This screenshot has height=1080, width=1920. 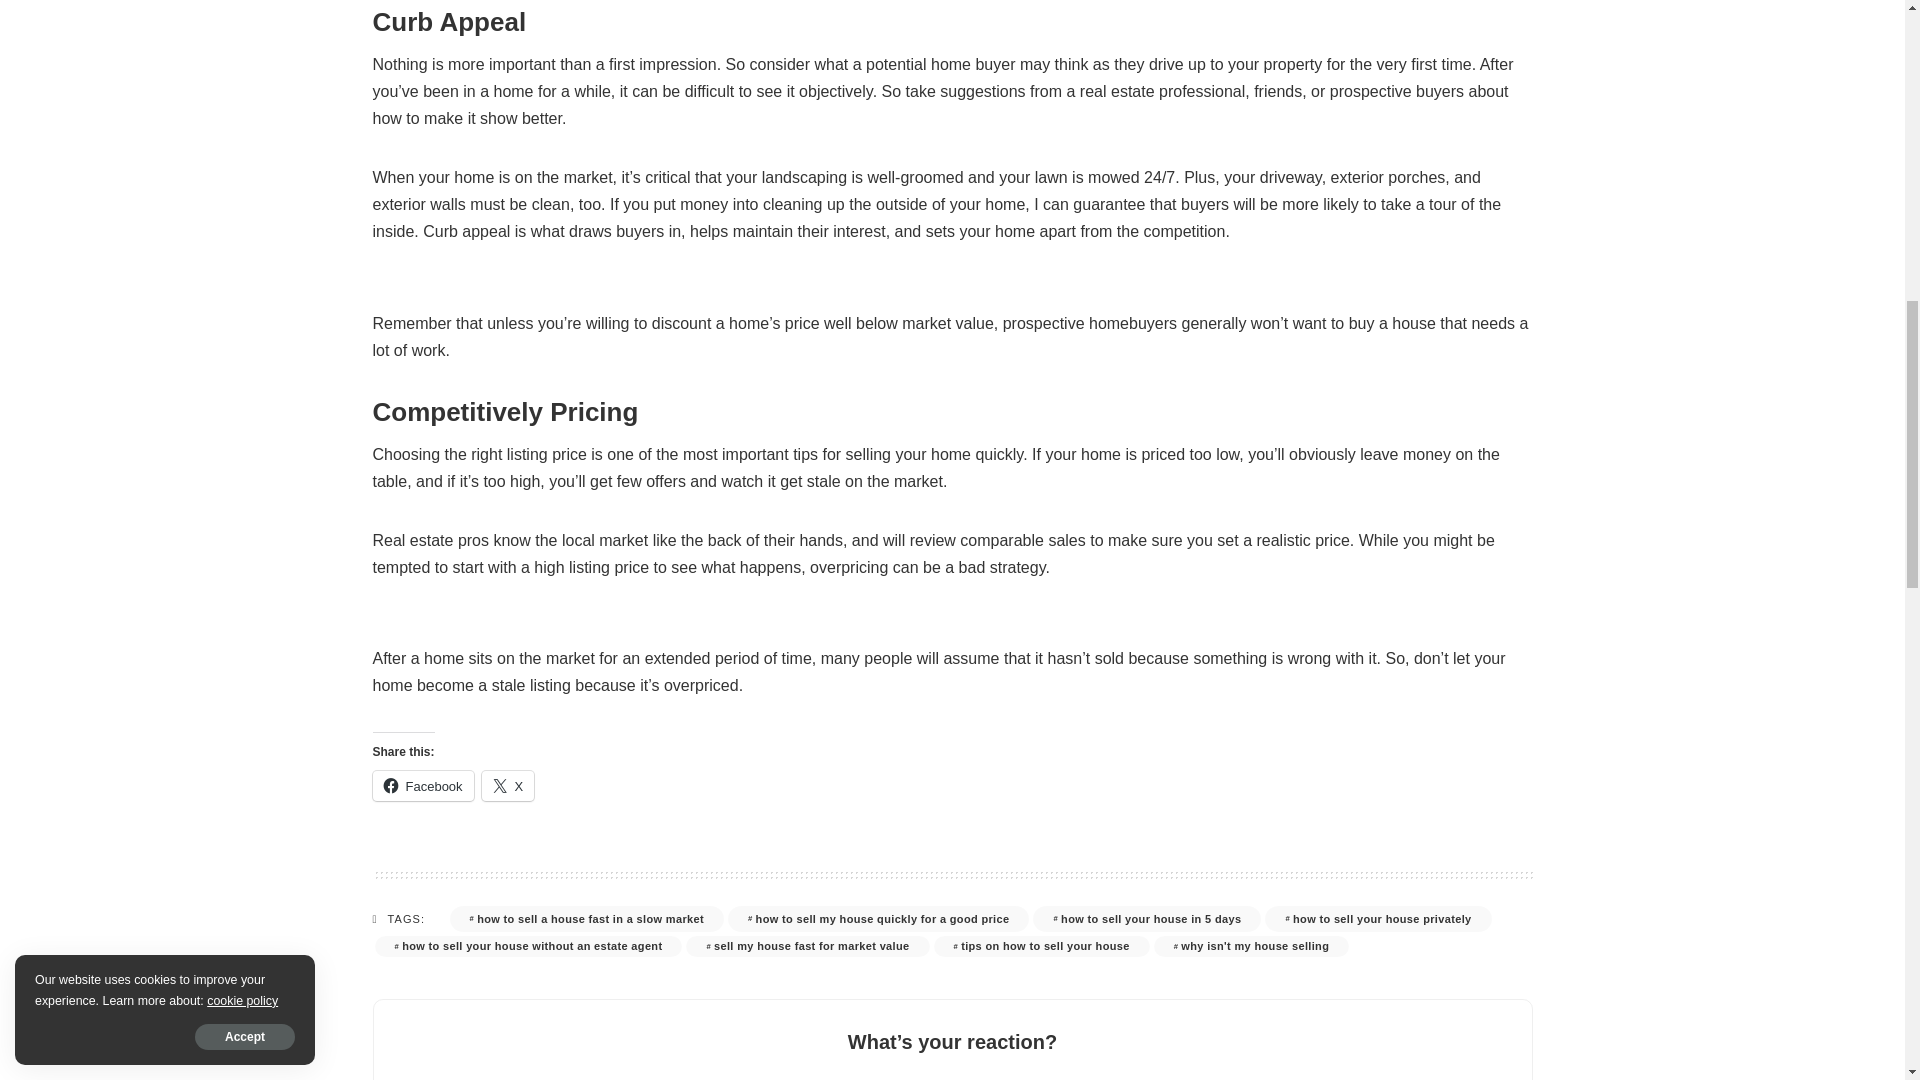 What do you see at coordinates (508, 786) in the screenshot?
I see `Click to share on X` at bounding box center [508, 786].